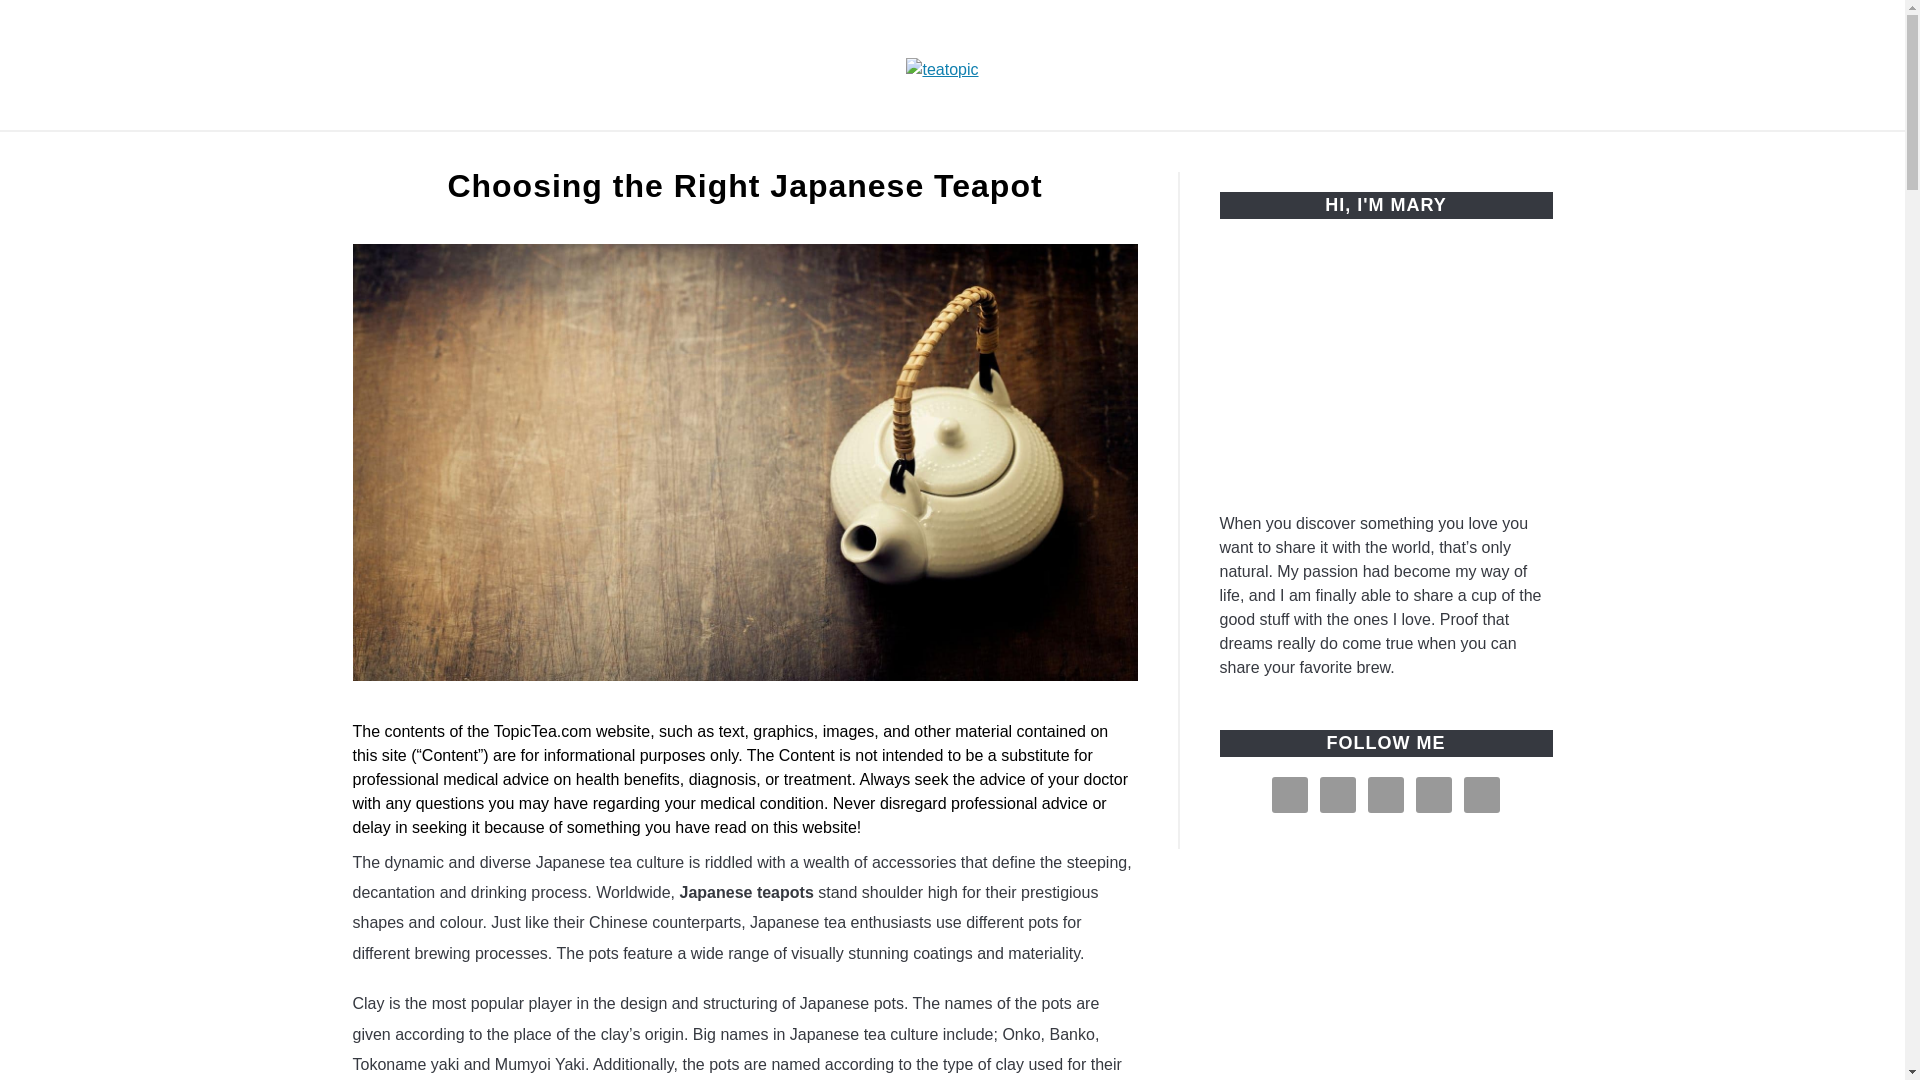  Describe the element at coordinates (1165, 154) in the screenshot. I see `TEA RECIPES` at that location.